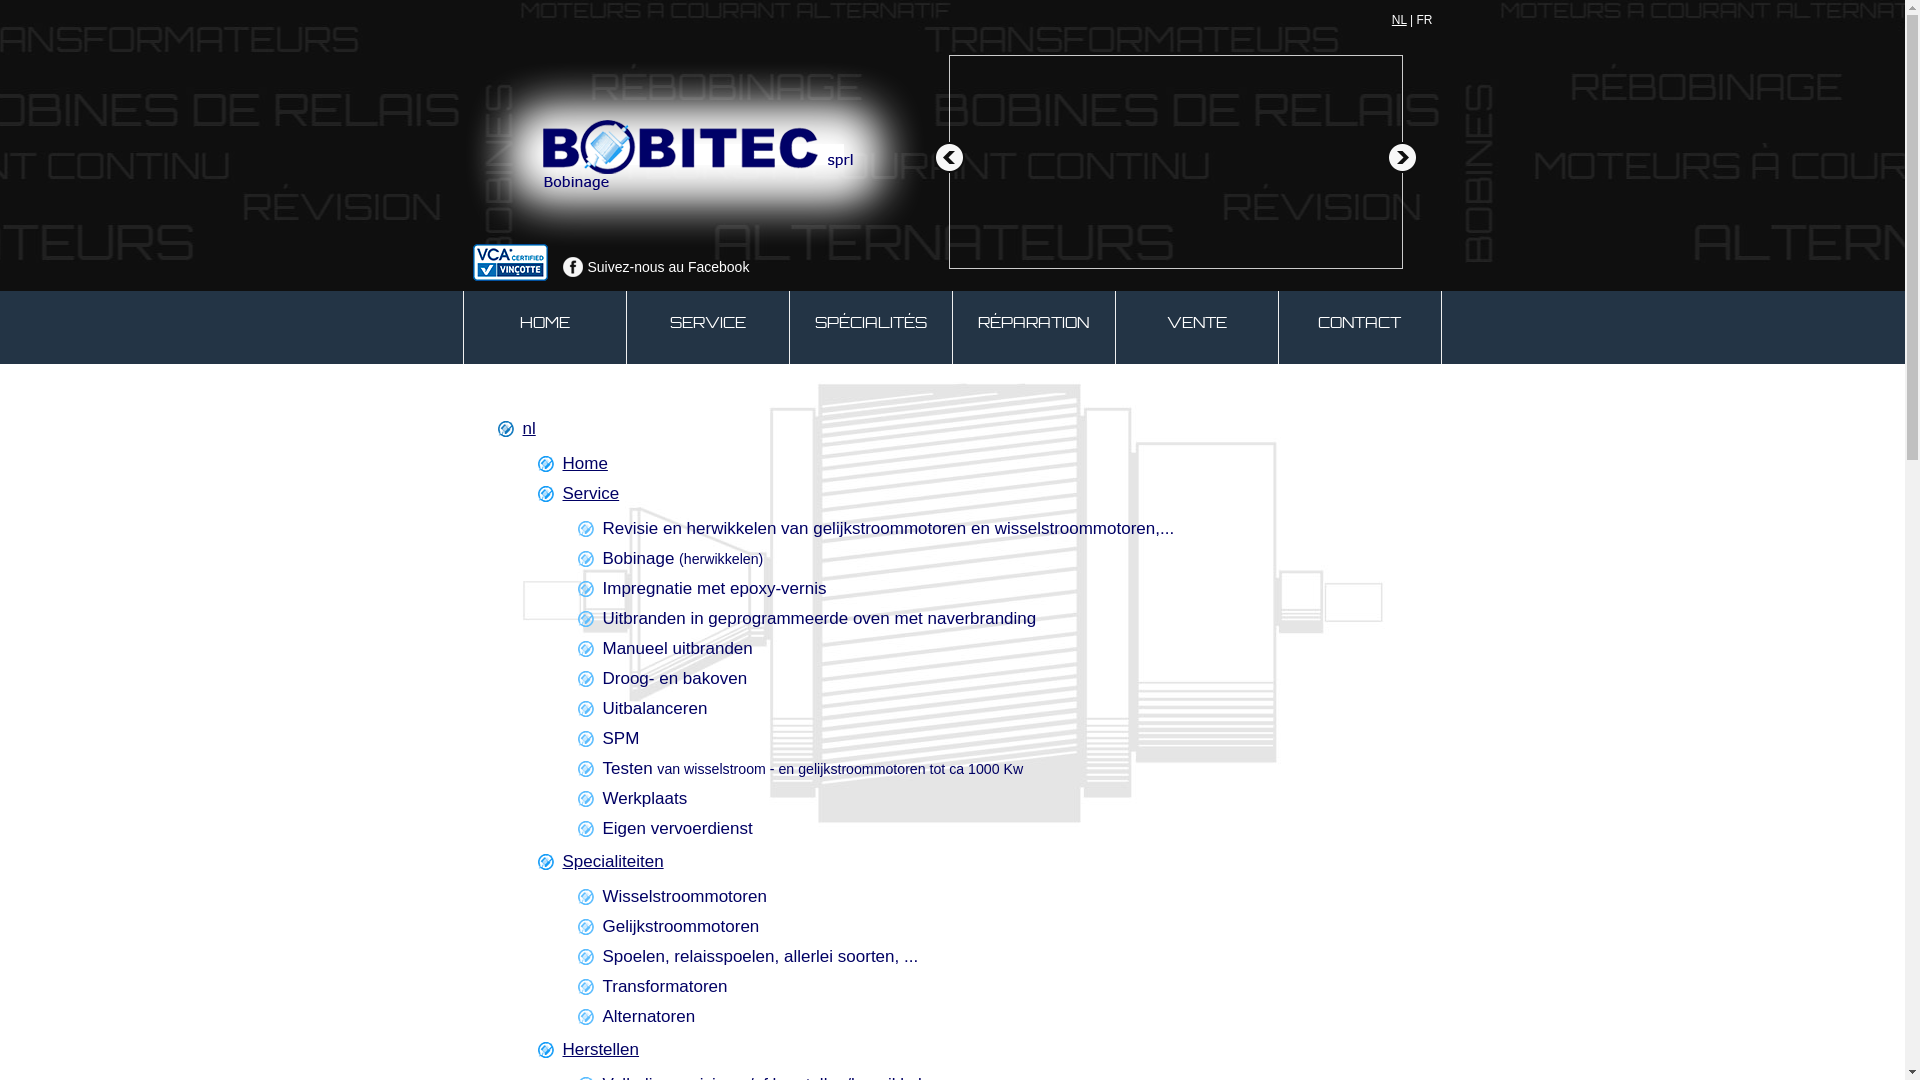  Describe the element at coordinates (656, 267) in the screenshot. I see `Suivez-nous au Facebook` at that location.